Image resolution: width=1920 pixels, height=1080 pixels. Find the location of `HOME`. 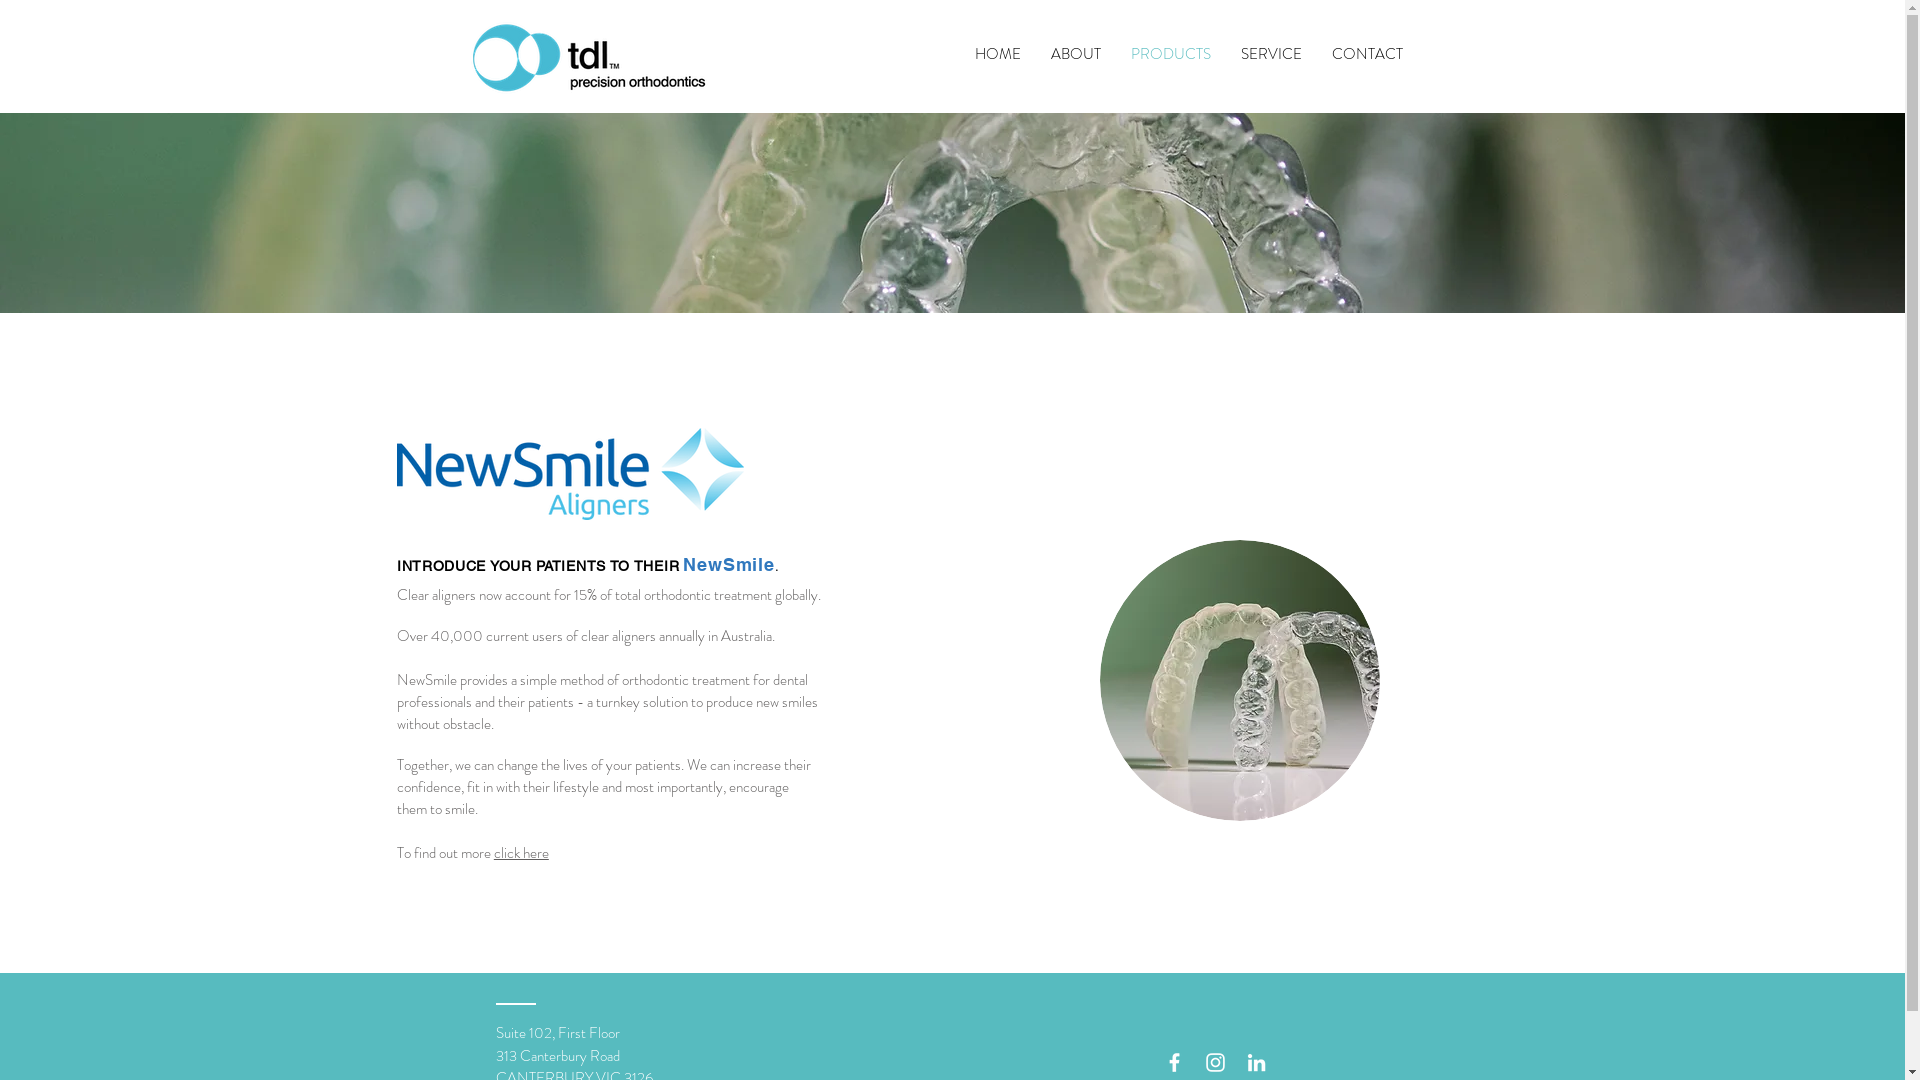

HOME is located at coordinates (998, 54).